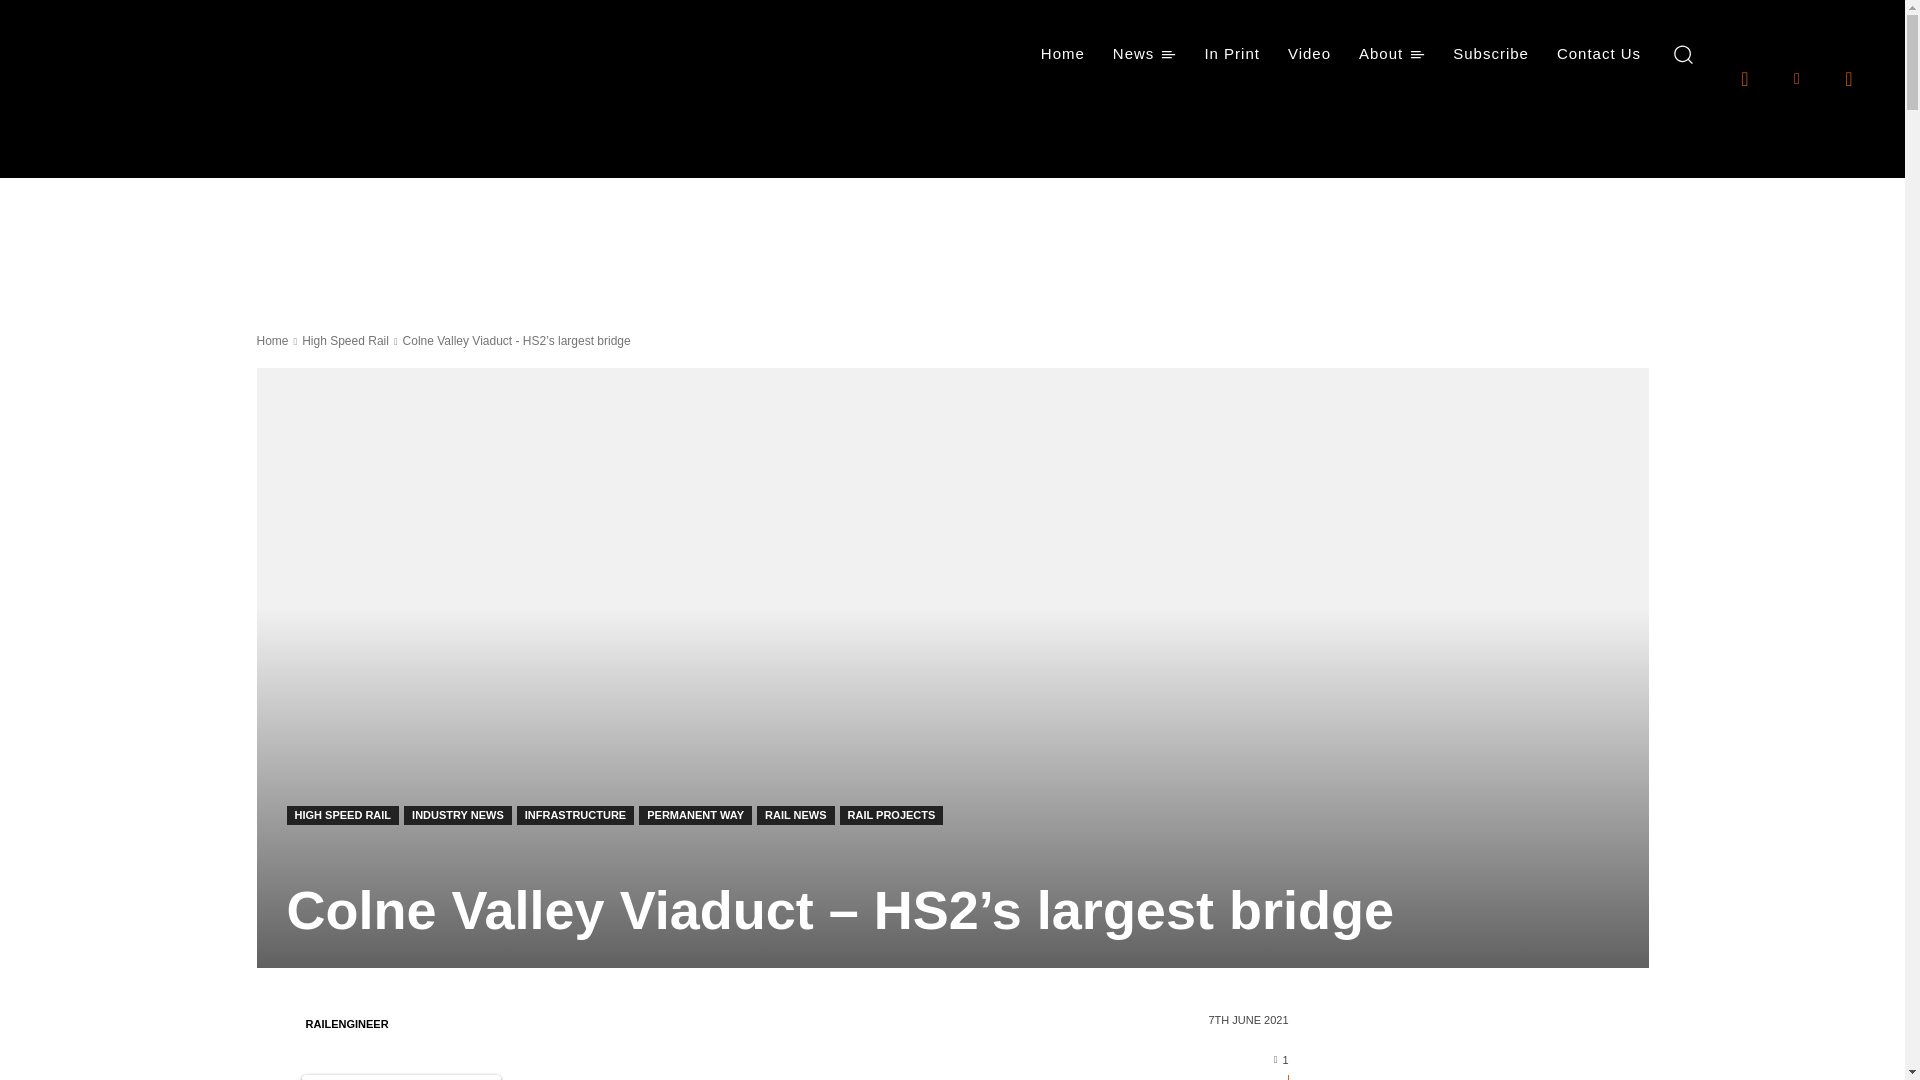 The image size is (1920, 1080). I want to click on In Print, so click(1232, 54).